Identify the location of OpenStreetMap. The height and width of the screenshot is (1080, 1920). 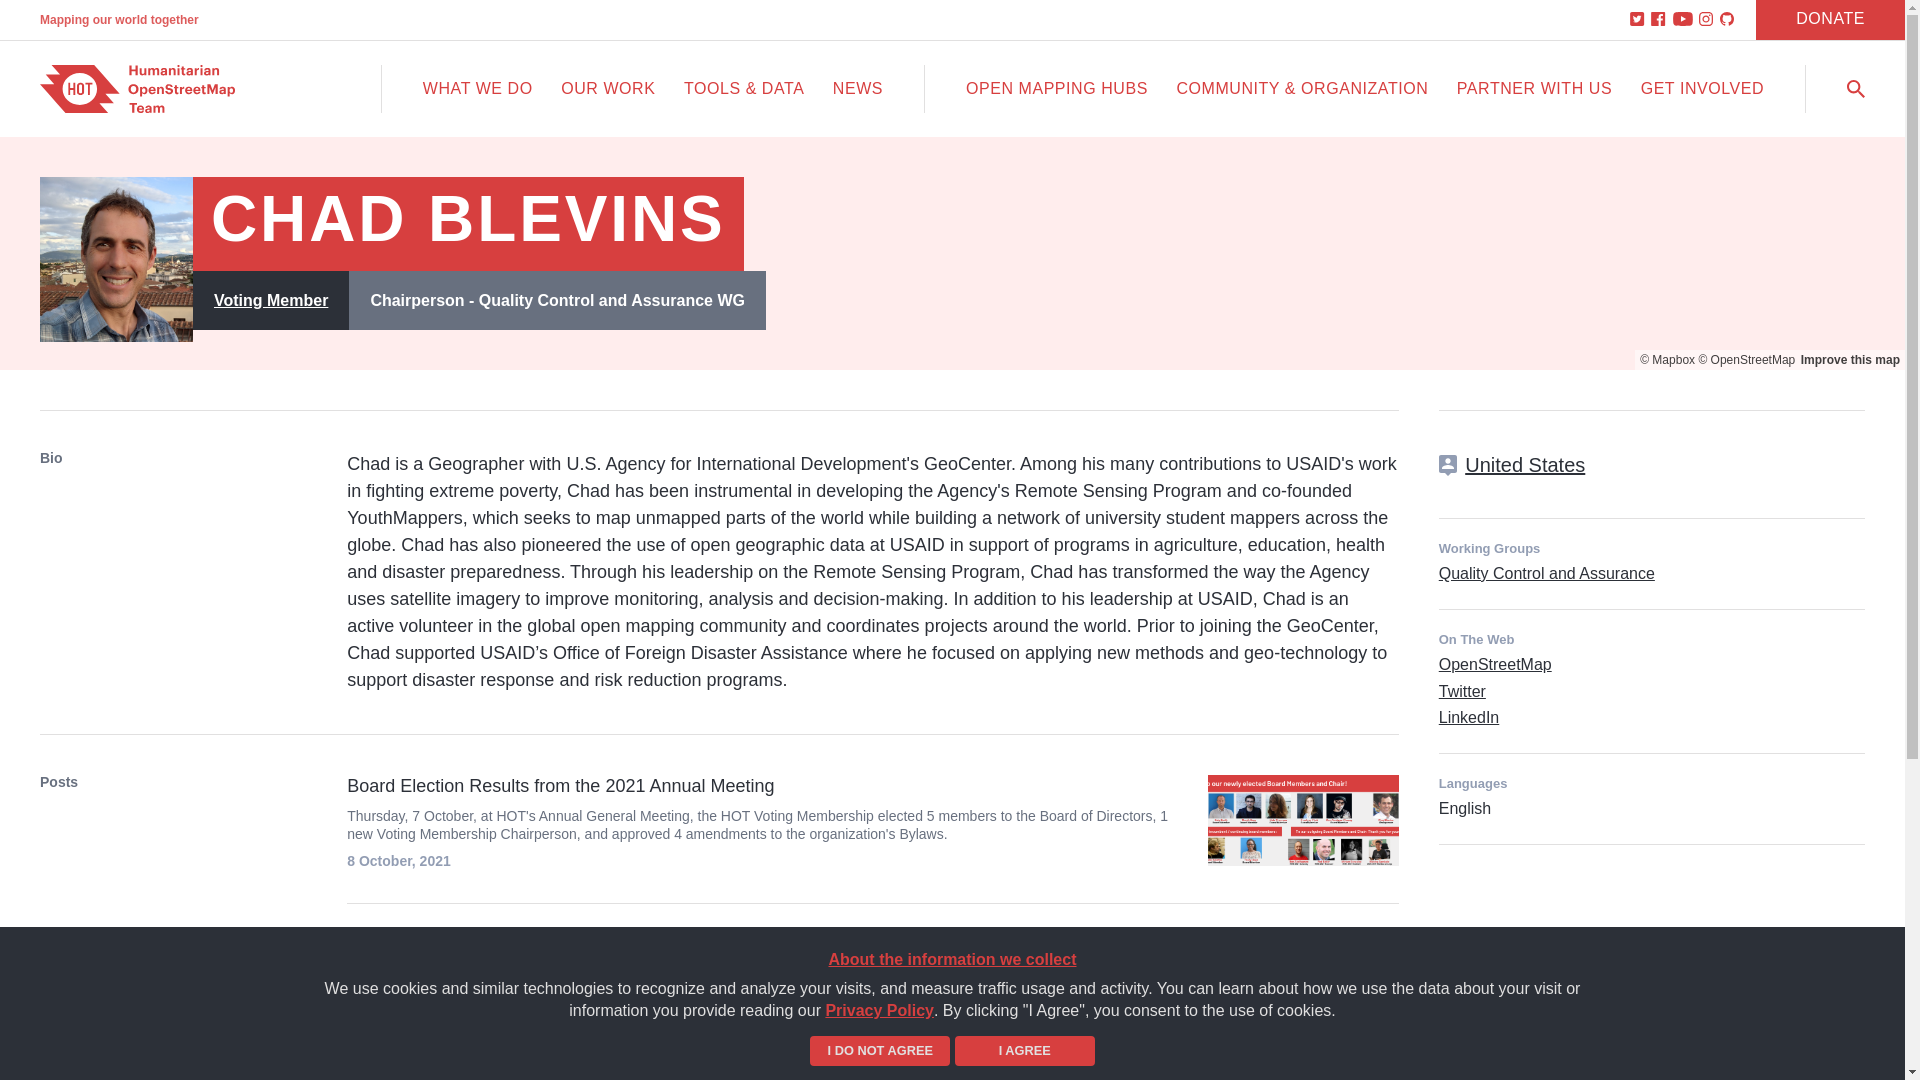
(1494, 664).